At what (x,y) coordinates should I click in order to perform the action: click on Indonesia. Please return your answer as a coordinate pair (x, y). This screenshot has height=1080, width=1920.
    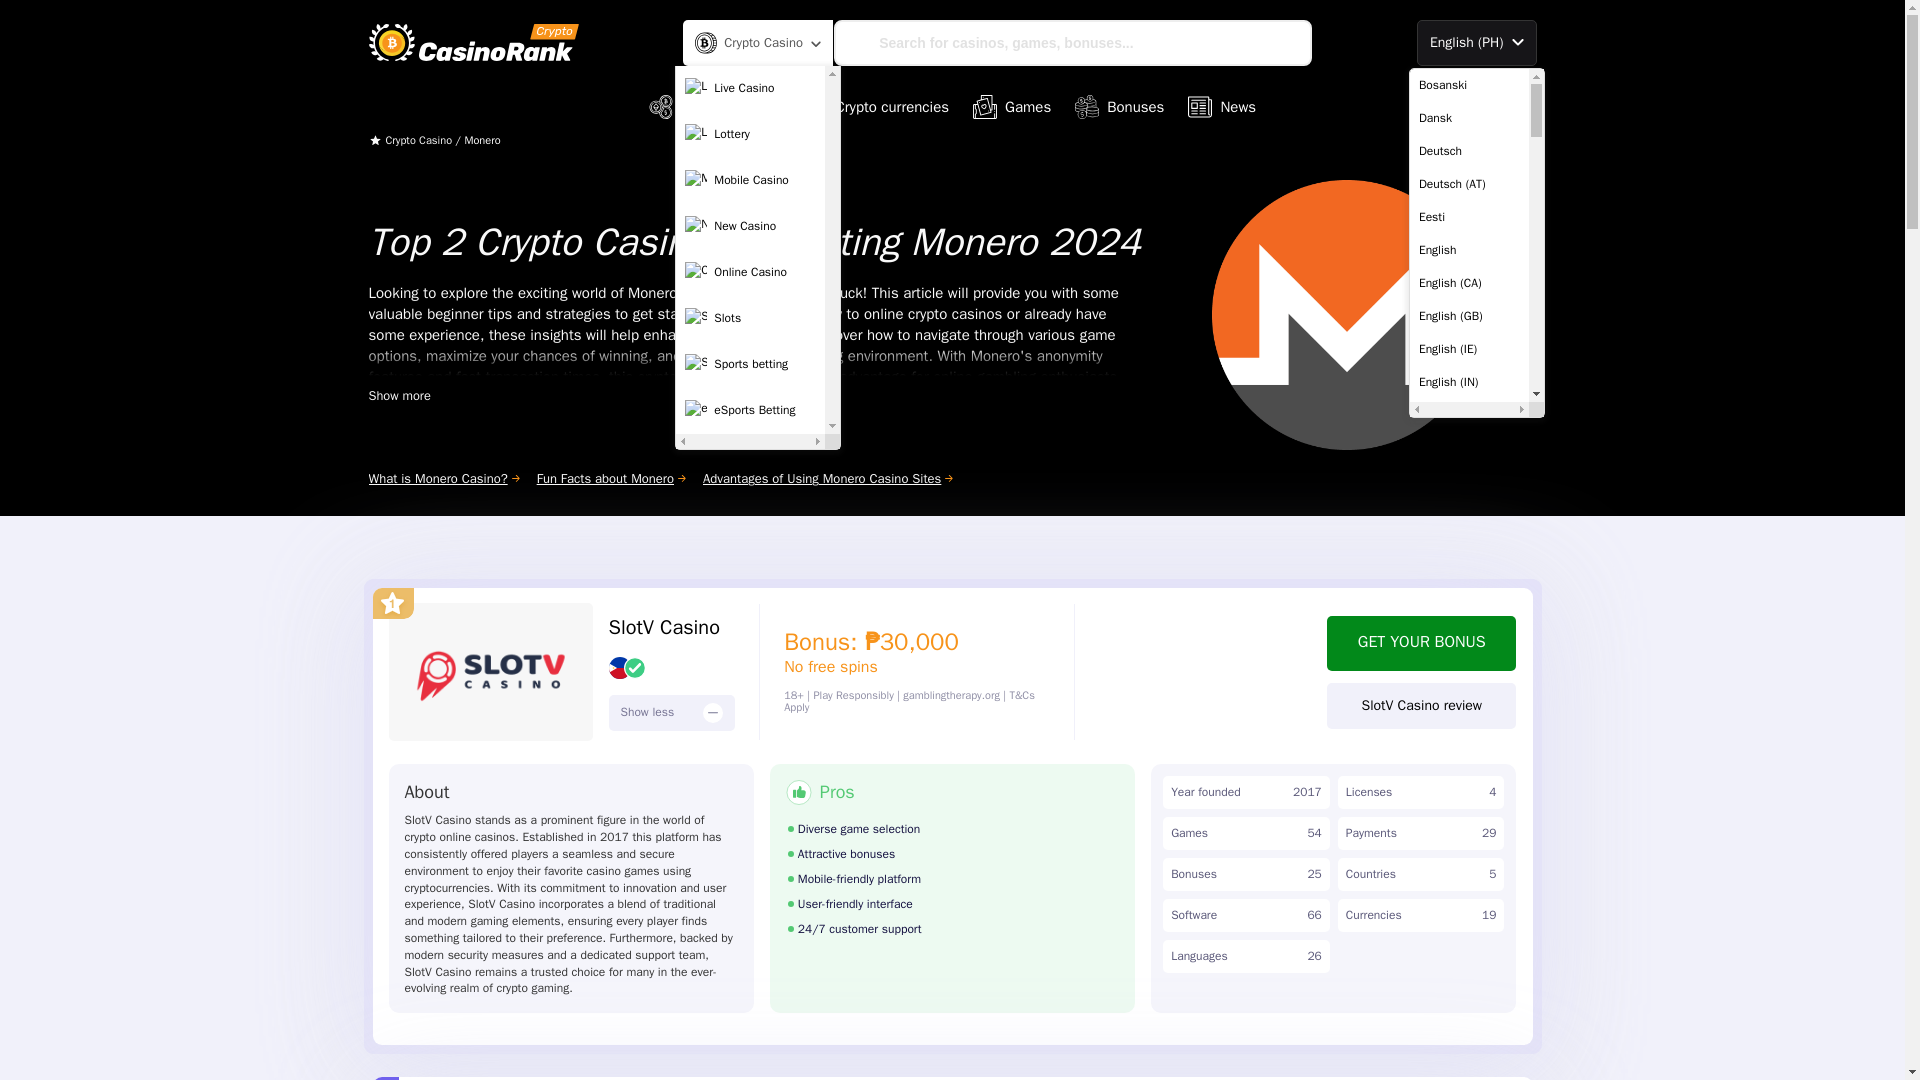
    Looking at the image, I should click on (1468, 910).